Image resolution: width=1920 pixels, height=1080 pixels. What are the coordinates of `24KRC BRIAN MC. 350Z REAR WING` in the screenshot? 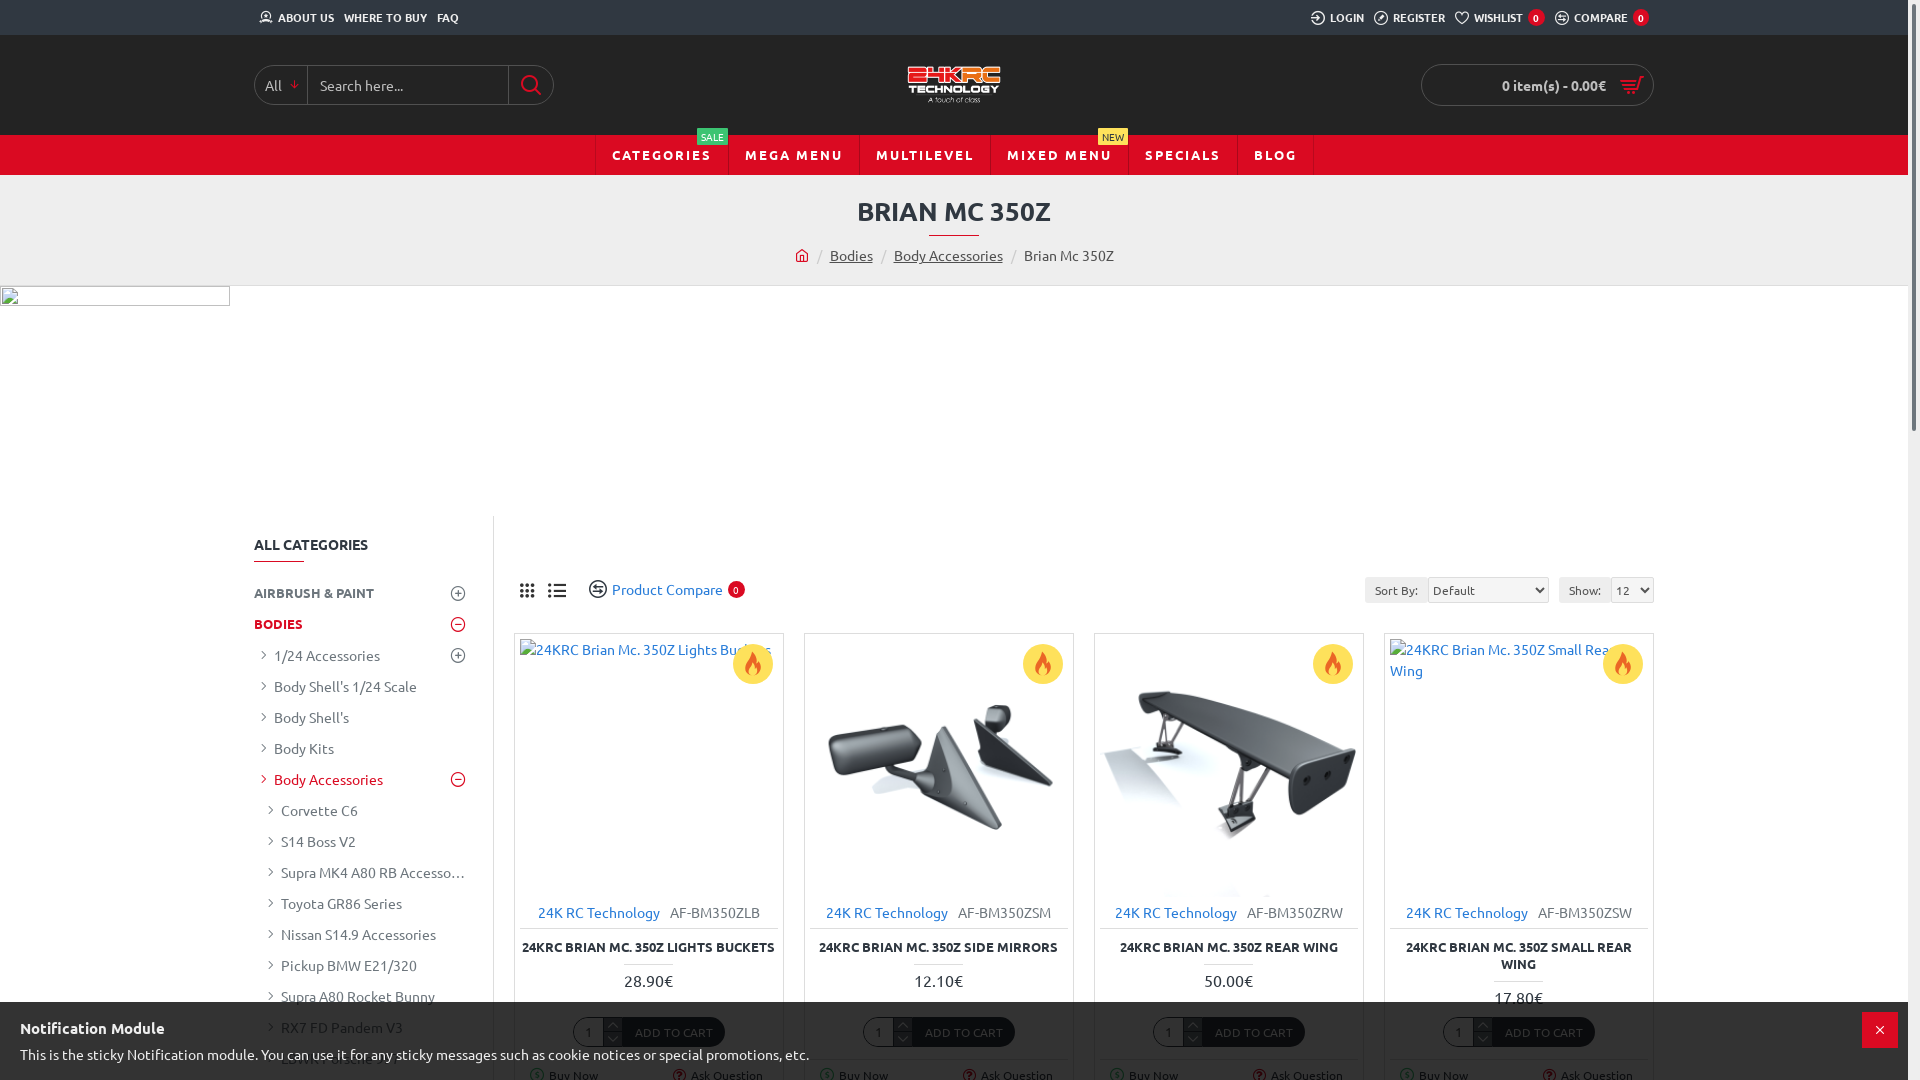 It's located at (1229, 948).